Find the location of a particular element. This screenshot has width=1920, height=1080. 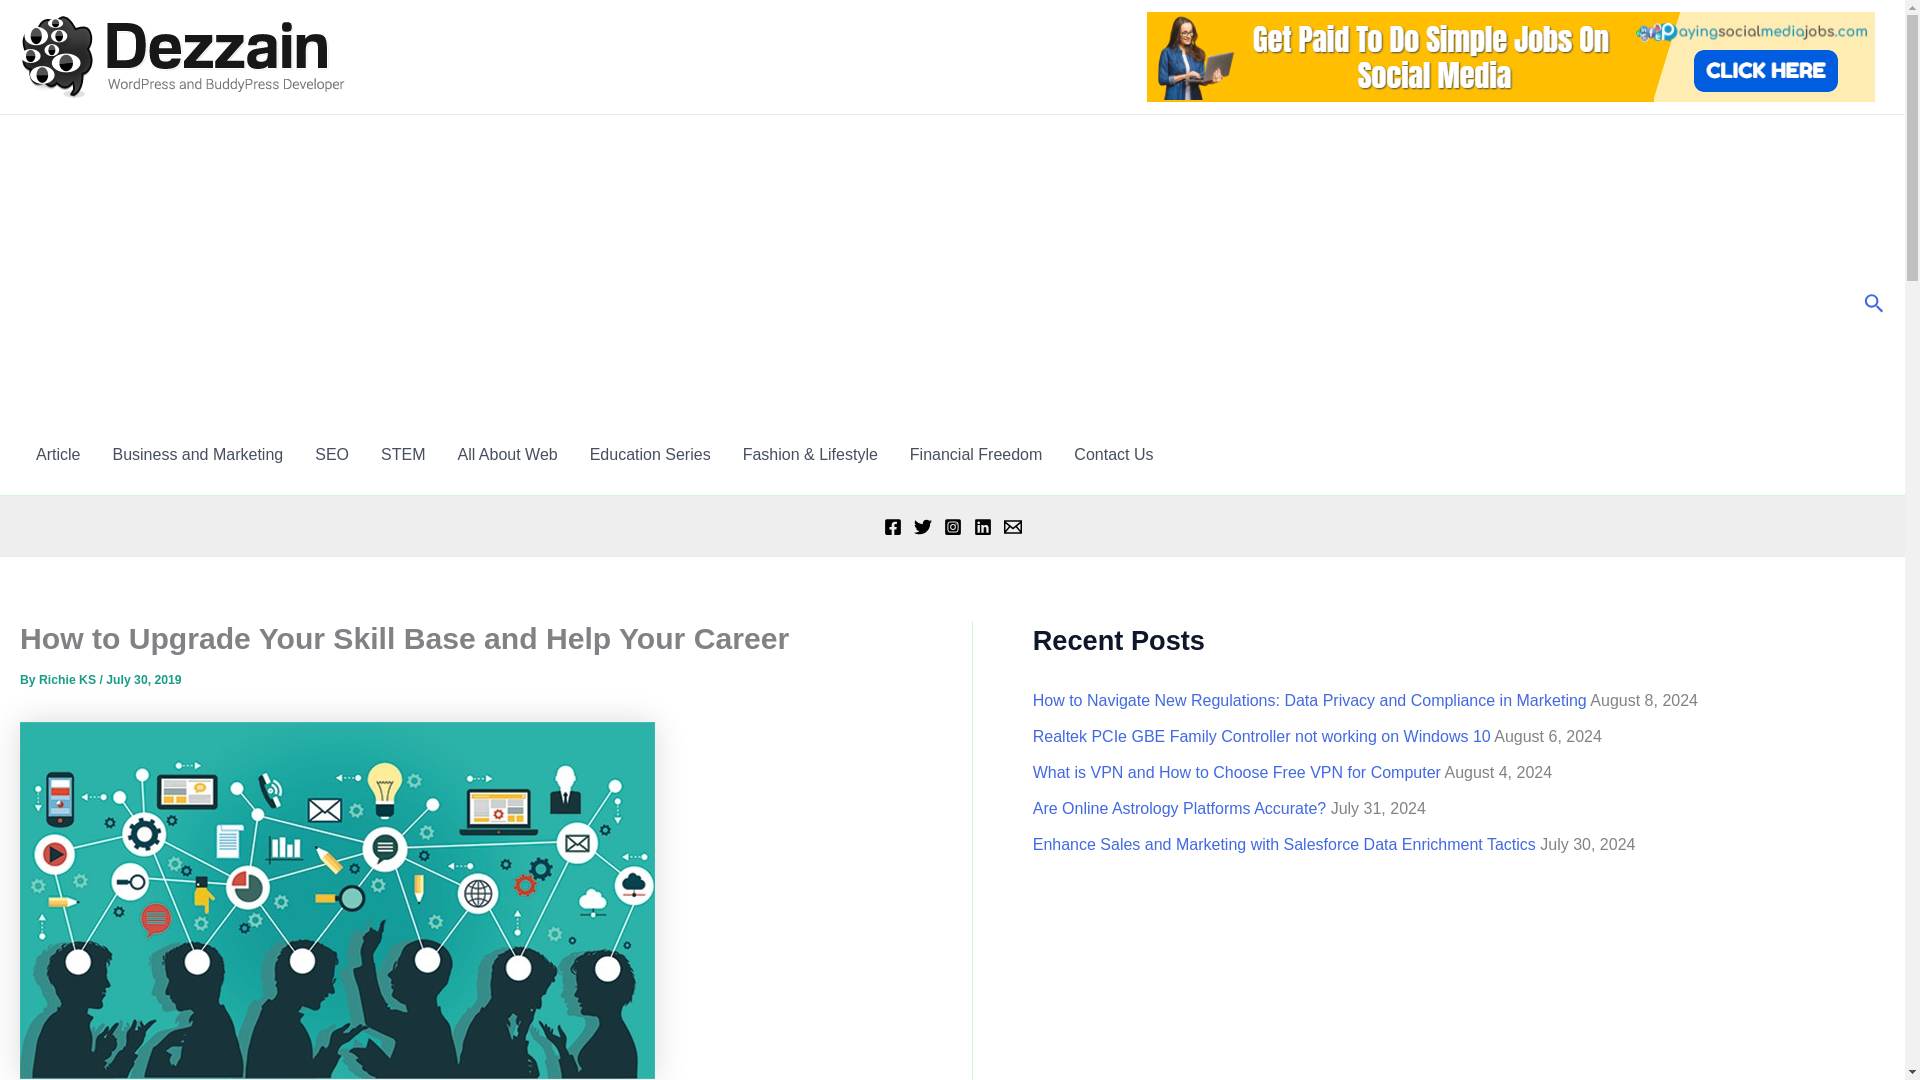

Article is located at coordinates (58, 454).